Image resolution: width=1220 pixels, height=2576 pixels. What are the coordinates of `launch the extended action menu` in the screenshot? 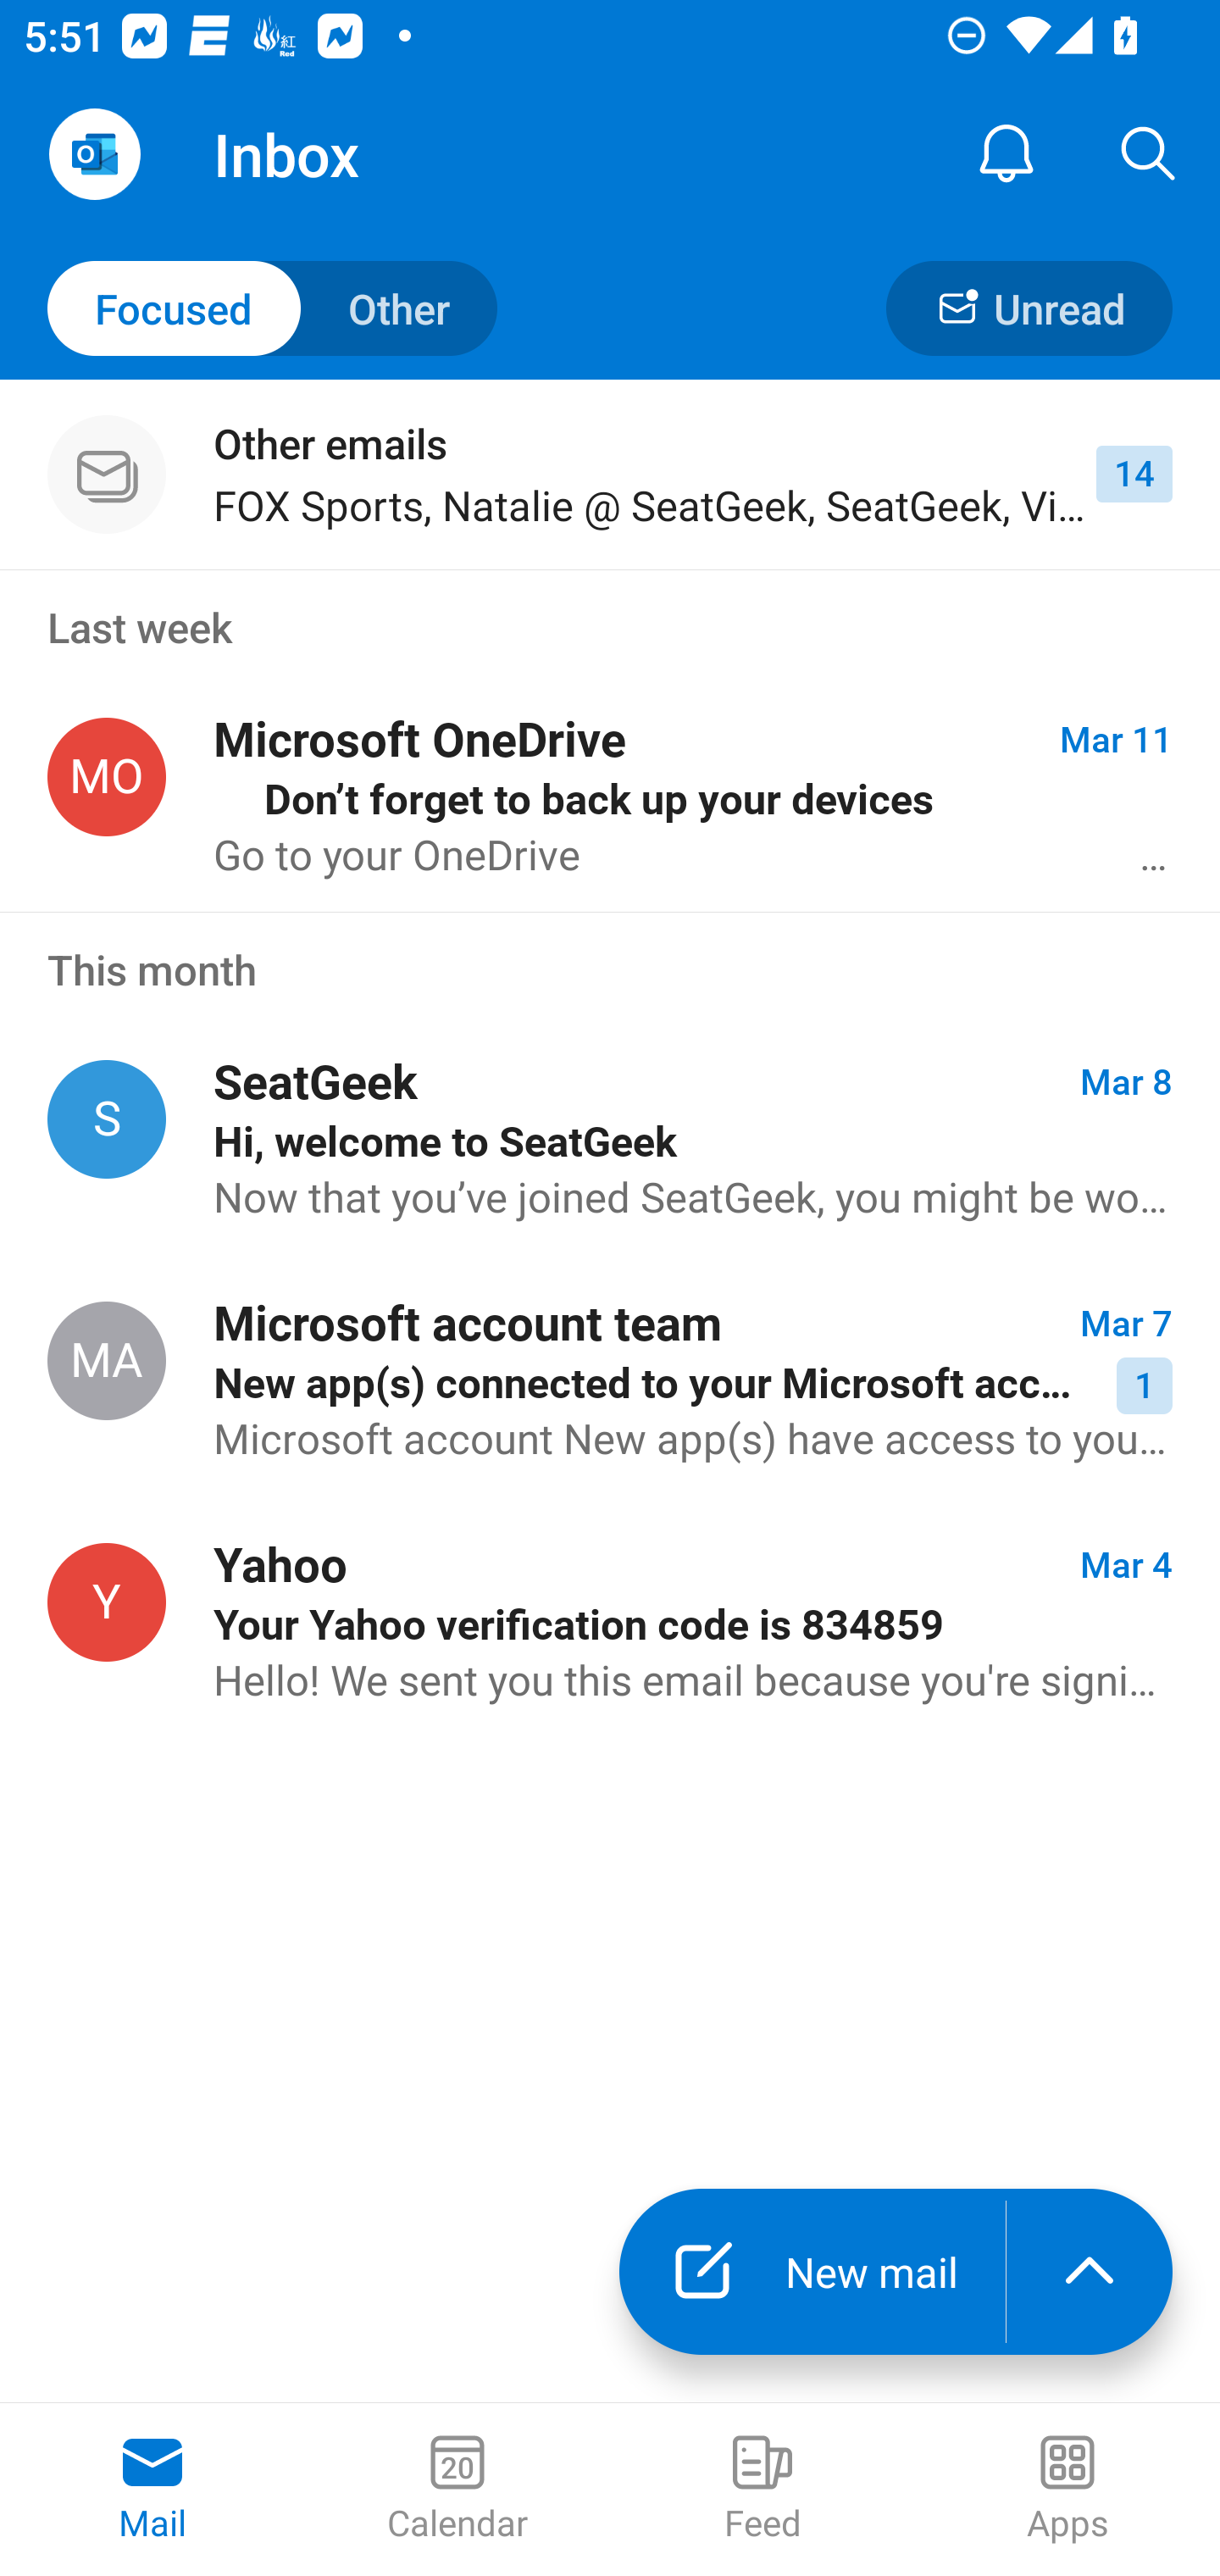 It's located at (1090, 2272).